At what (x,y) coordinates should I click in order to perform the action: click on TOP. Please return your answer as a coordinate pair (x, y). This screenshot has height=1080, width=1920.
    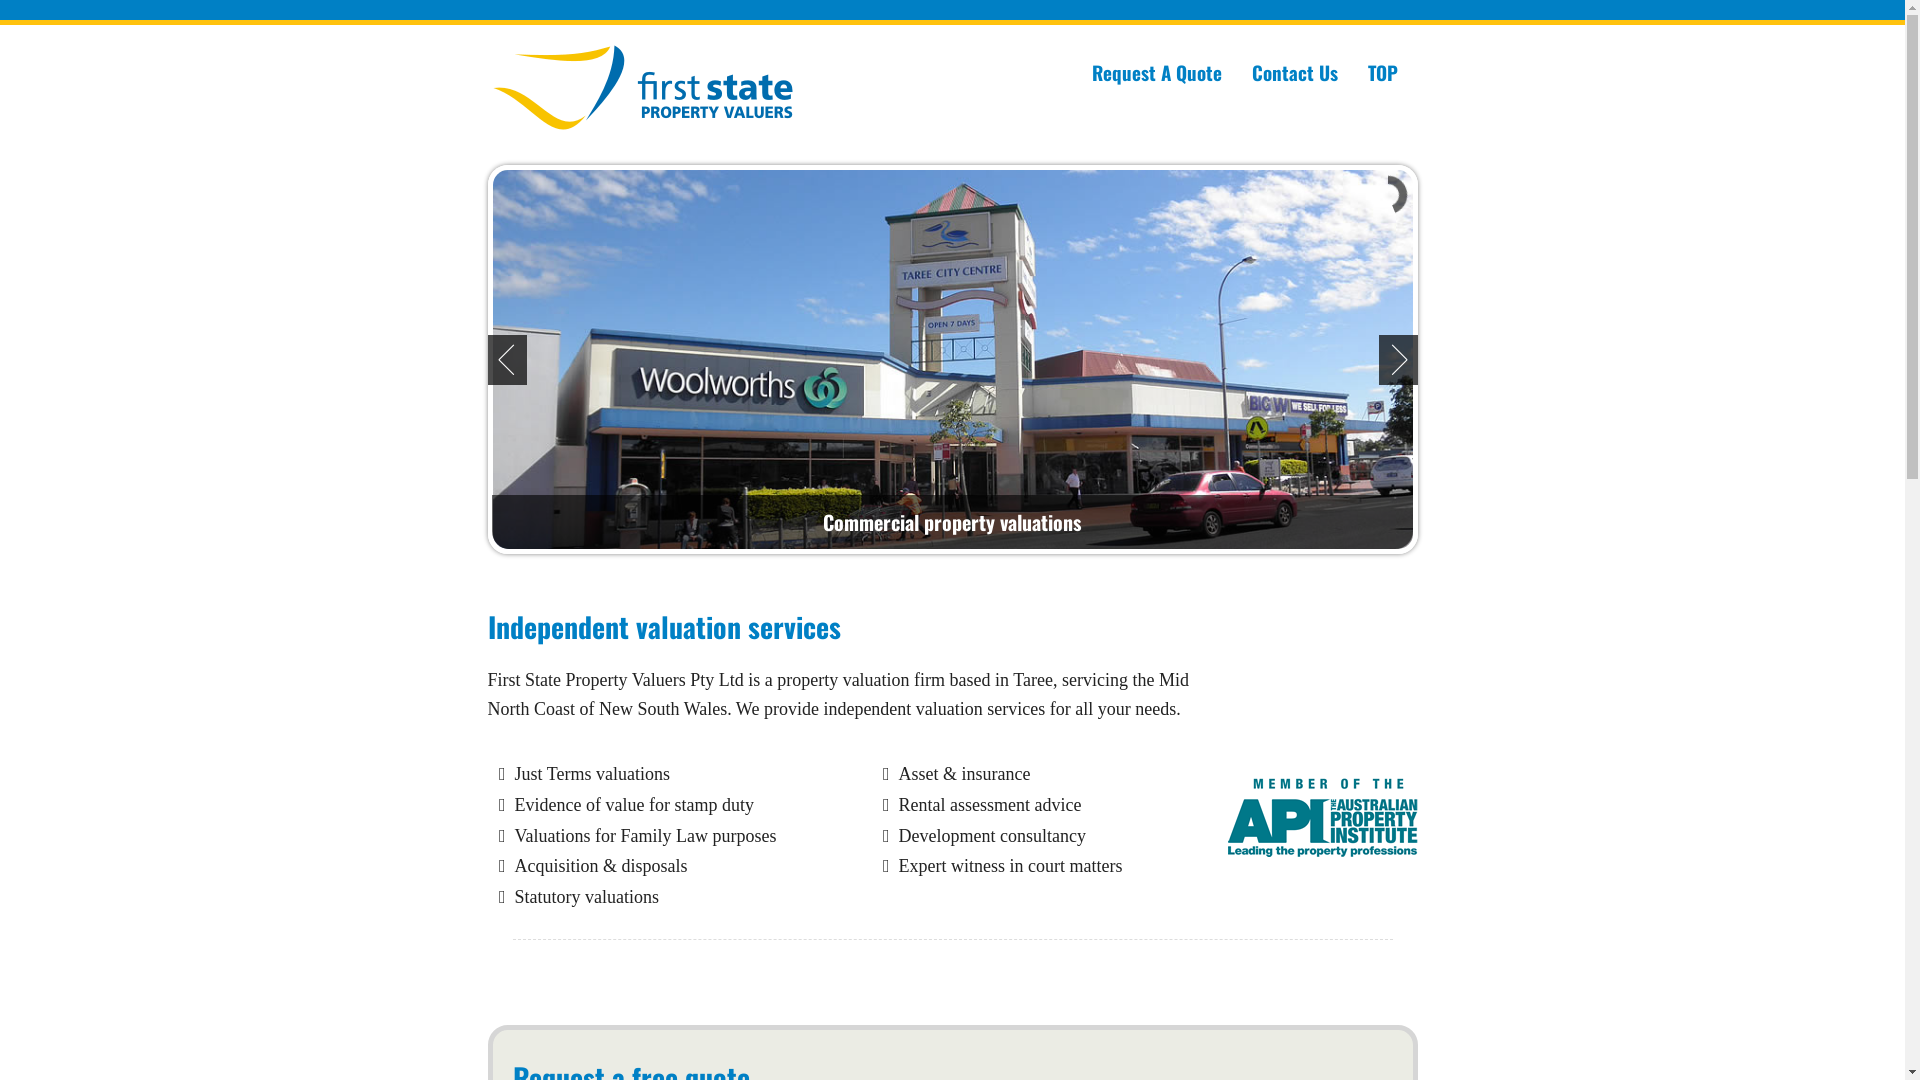
    Looking at the image, I should click on (1382, 72).